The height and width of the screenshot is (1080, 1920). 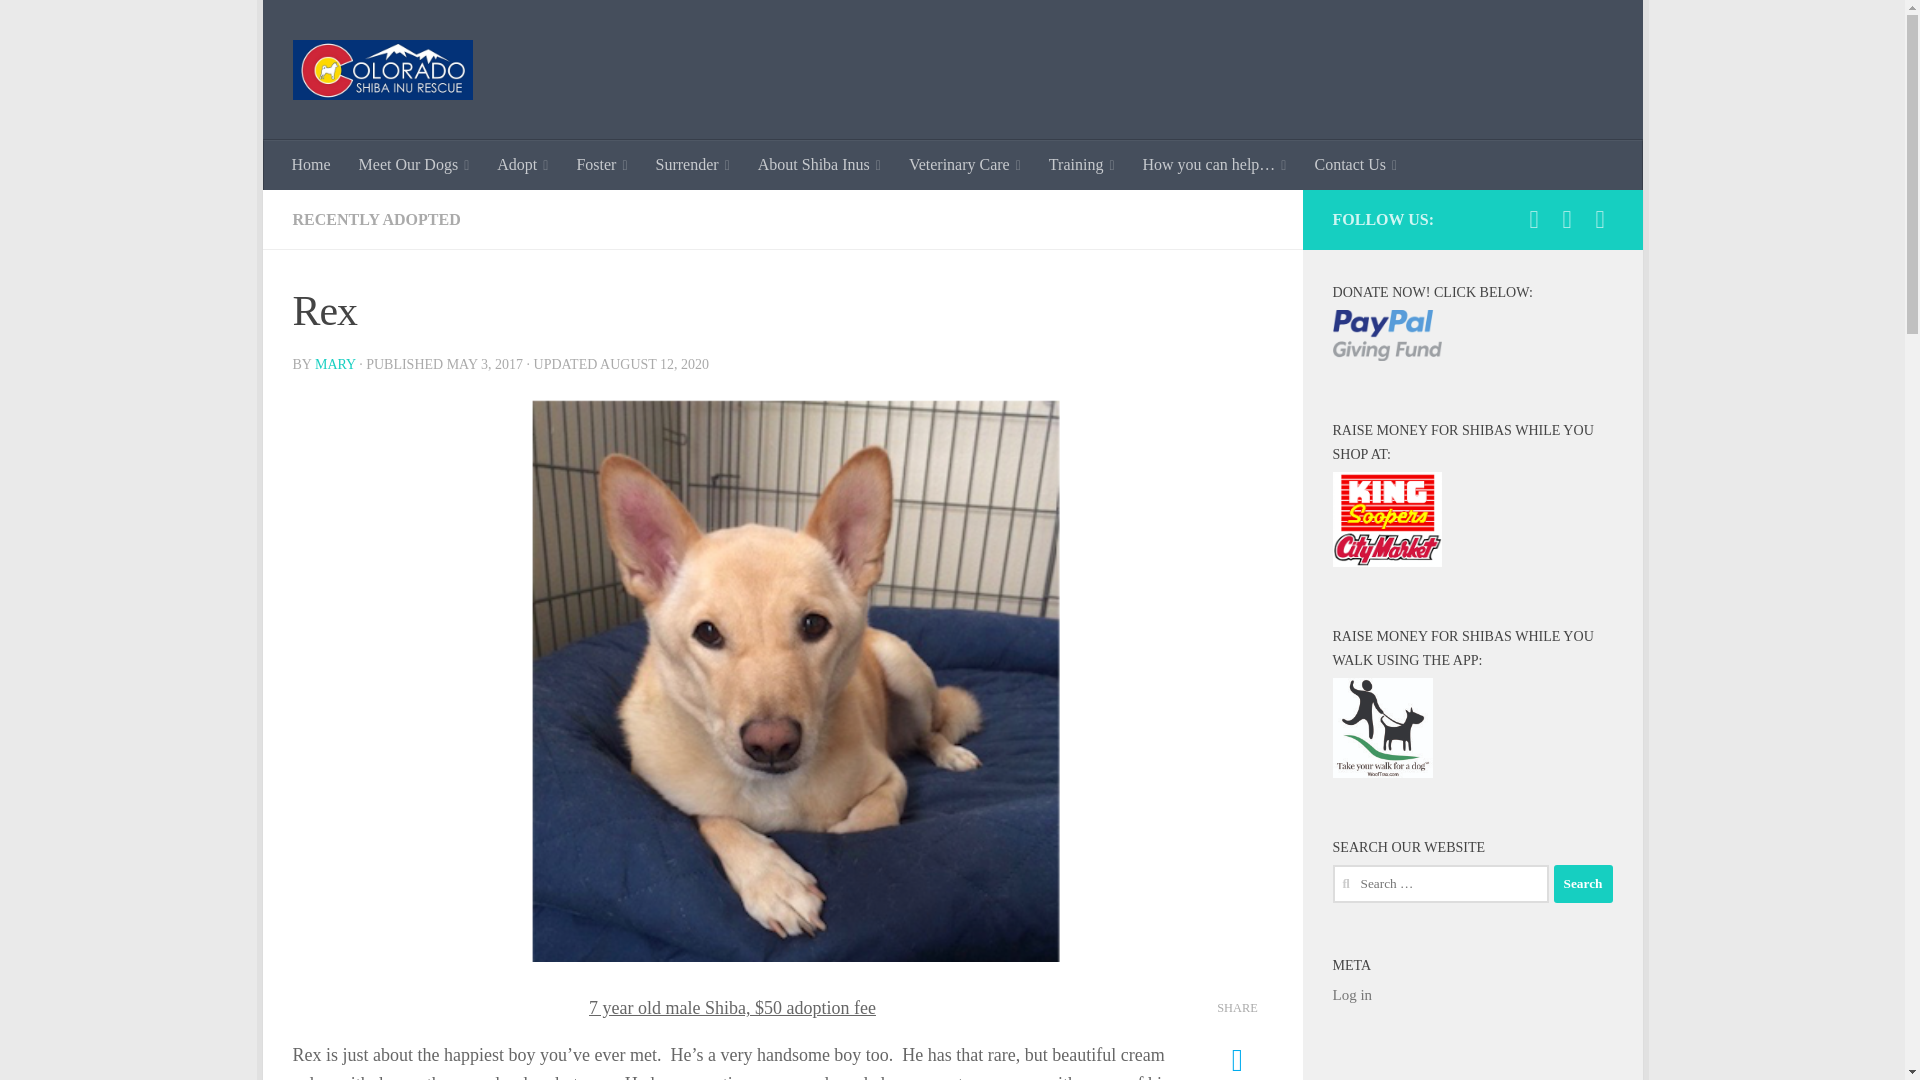 What do you see at coordinates (340, 27) in the screenshot?
I see `Skip to content` at bounding box center [340, 27].